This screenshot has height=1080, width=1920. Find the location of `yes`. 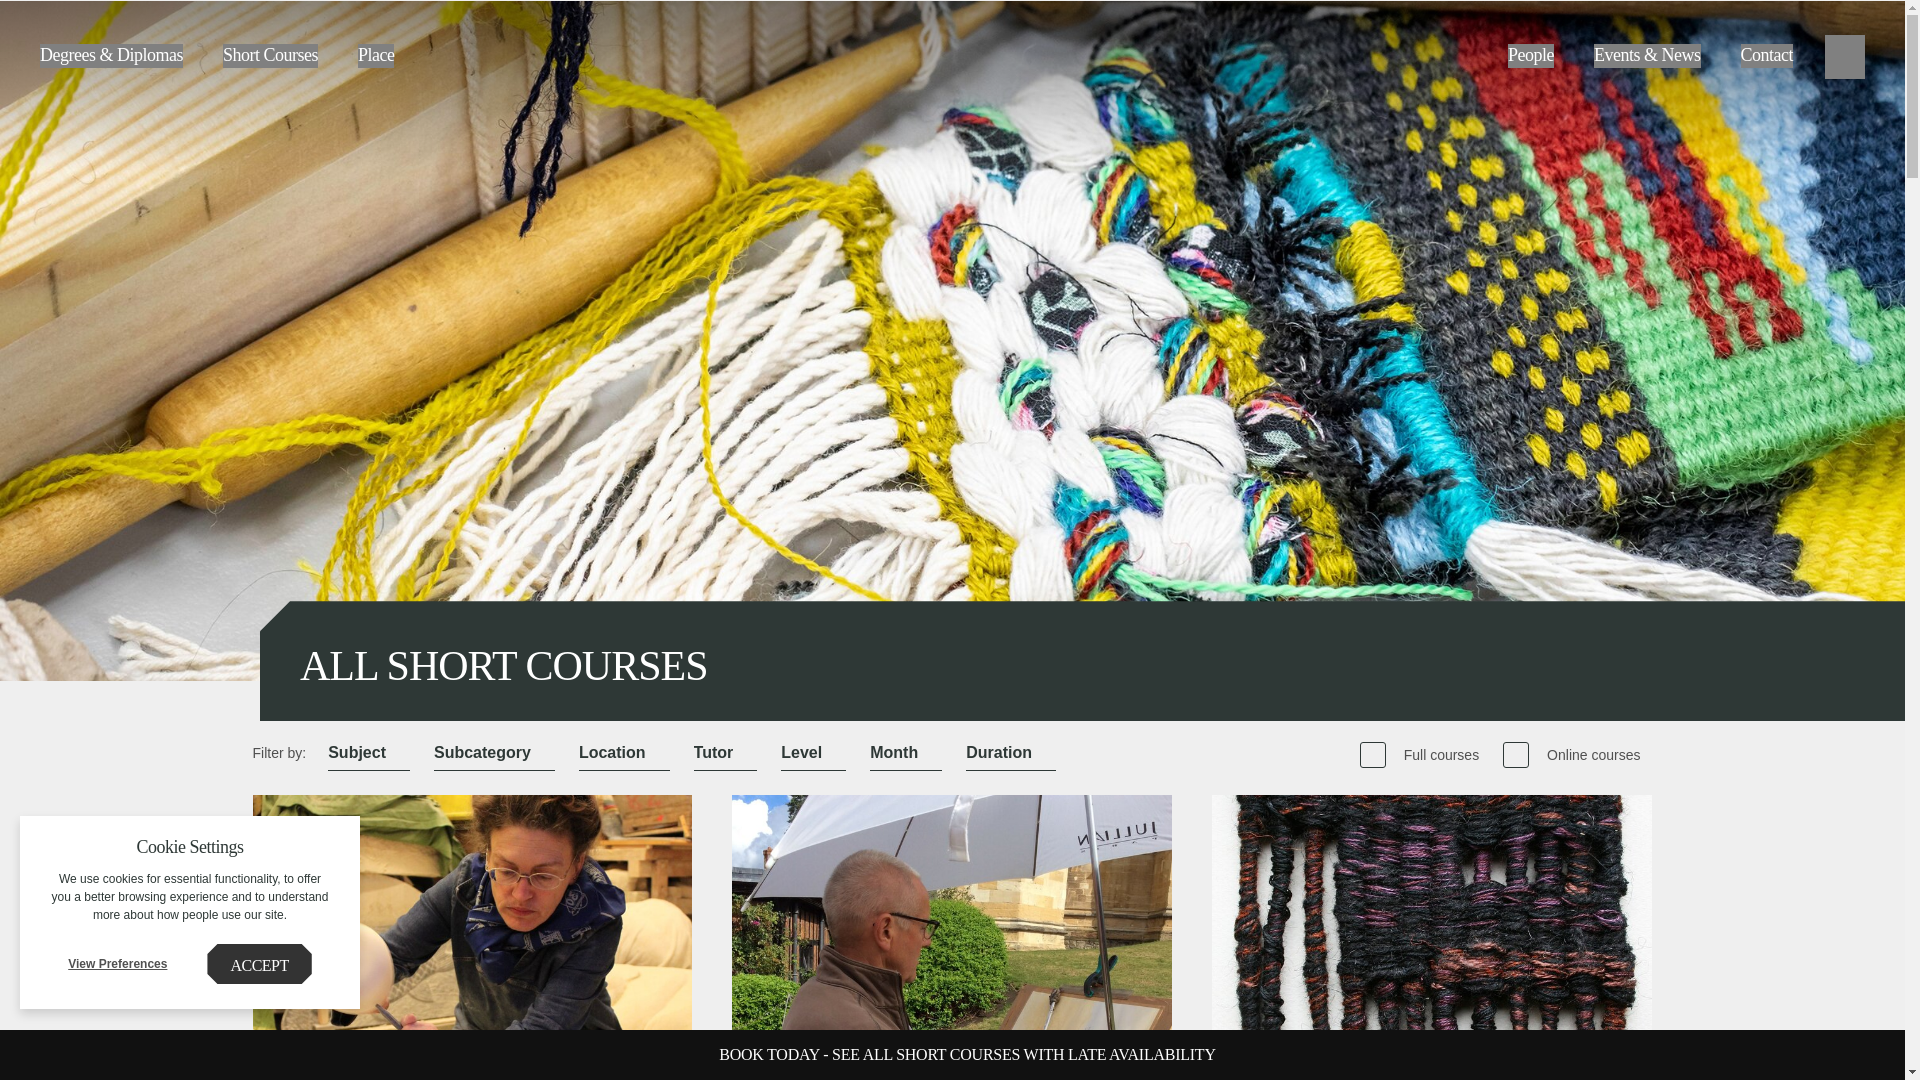

yes is located at coordinates (1516, 754).